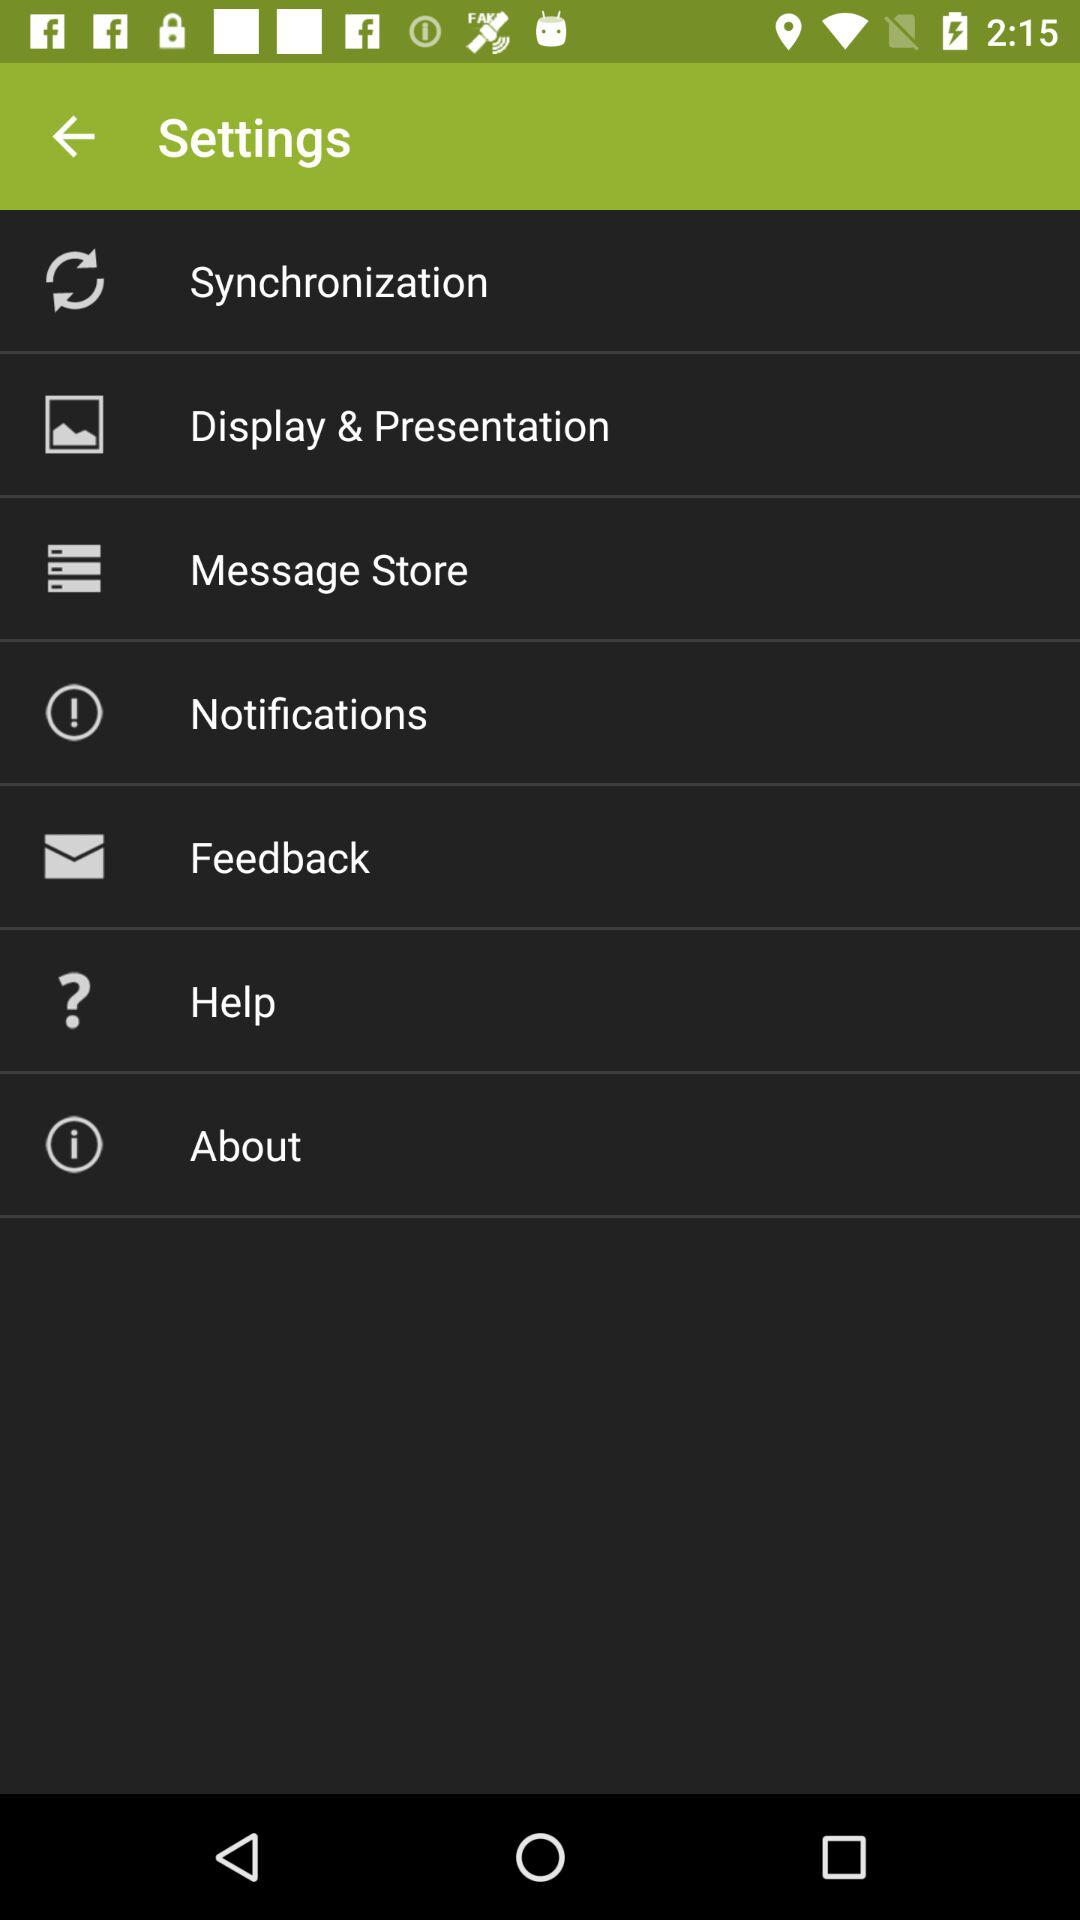 The height and width of the screenshot is (1920, 1080). Describe the element at coordinates (279, 856) in the screenshot. I see `flip to feedback item` at that location.